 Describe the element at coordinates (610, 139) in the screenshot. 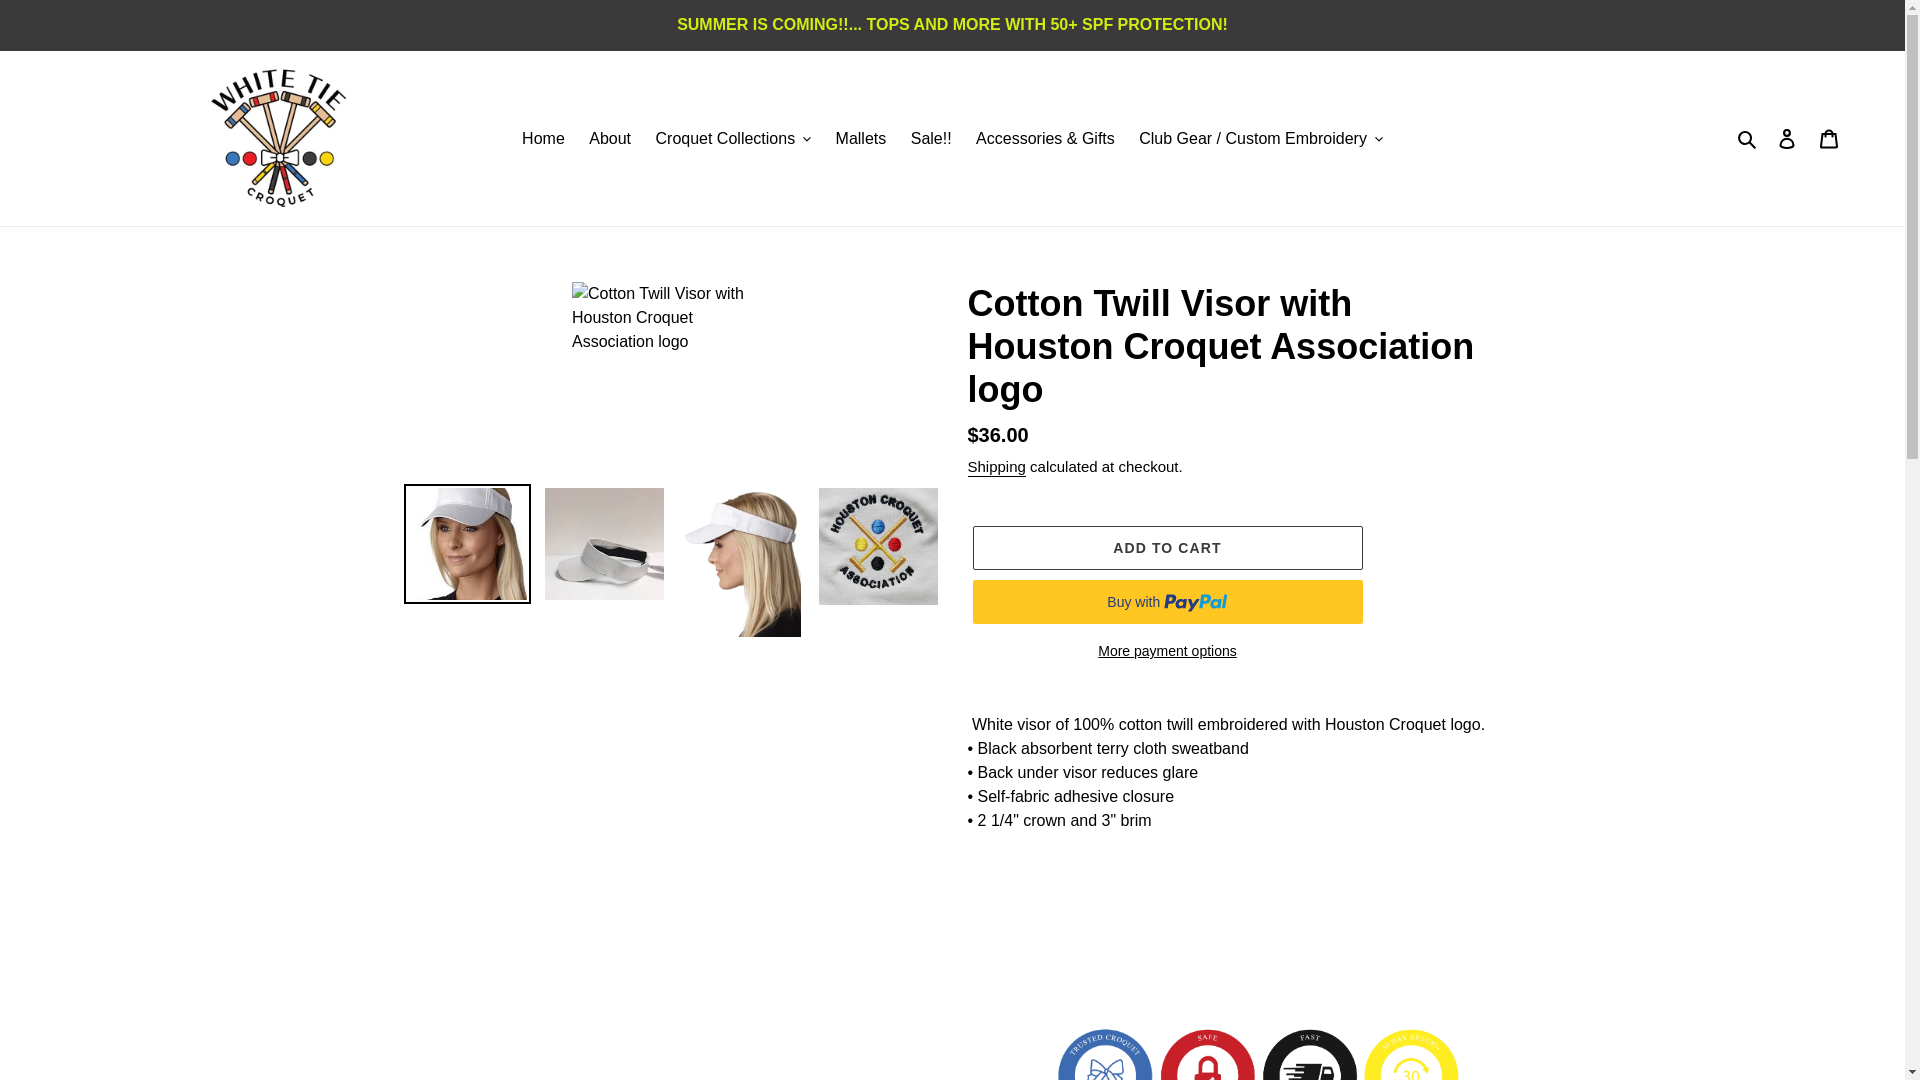

I see `About` at that location.